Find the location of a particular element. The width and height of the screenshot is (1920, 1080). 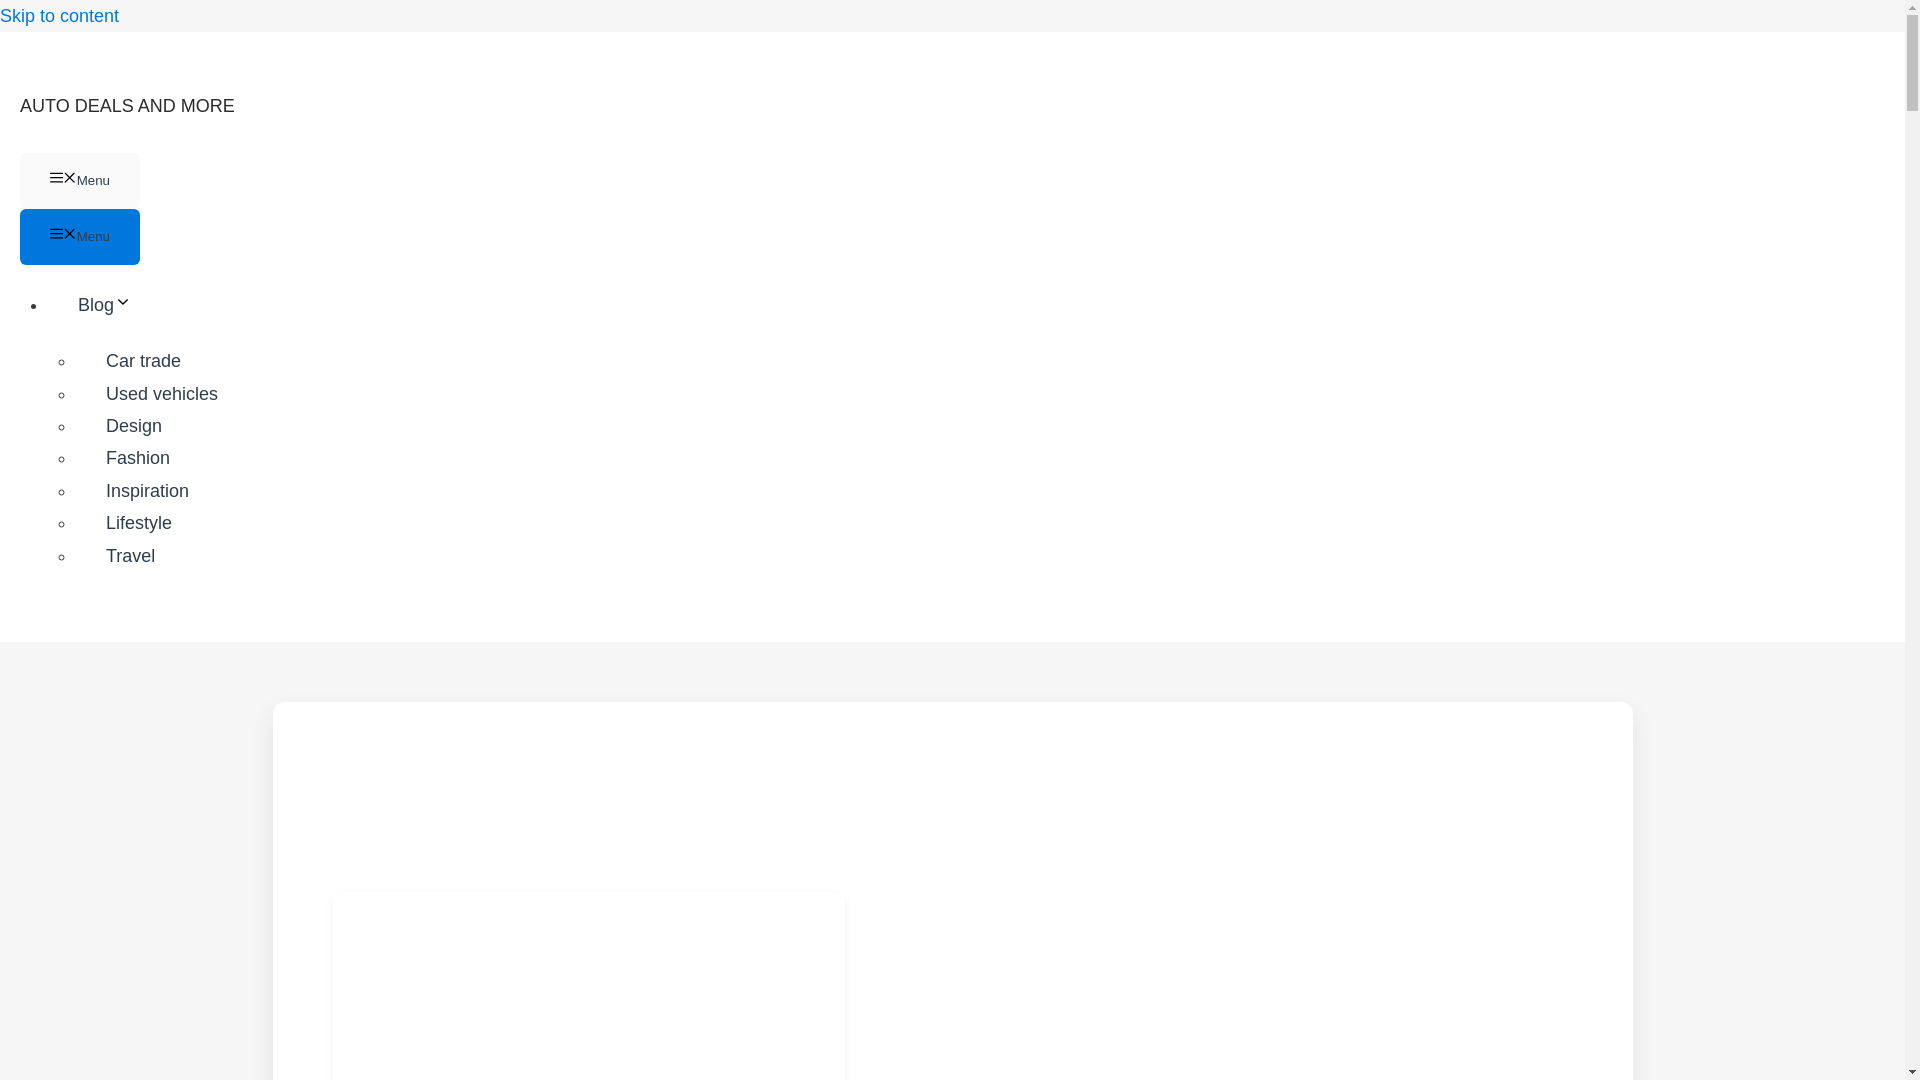

Inspiration is located at coordinates (147, 490).